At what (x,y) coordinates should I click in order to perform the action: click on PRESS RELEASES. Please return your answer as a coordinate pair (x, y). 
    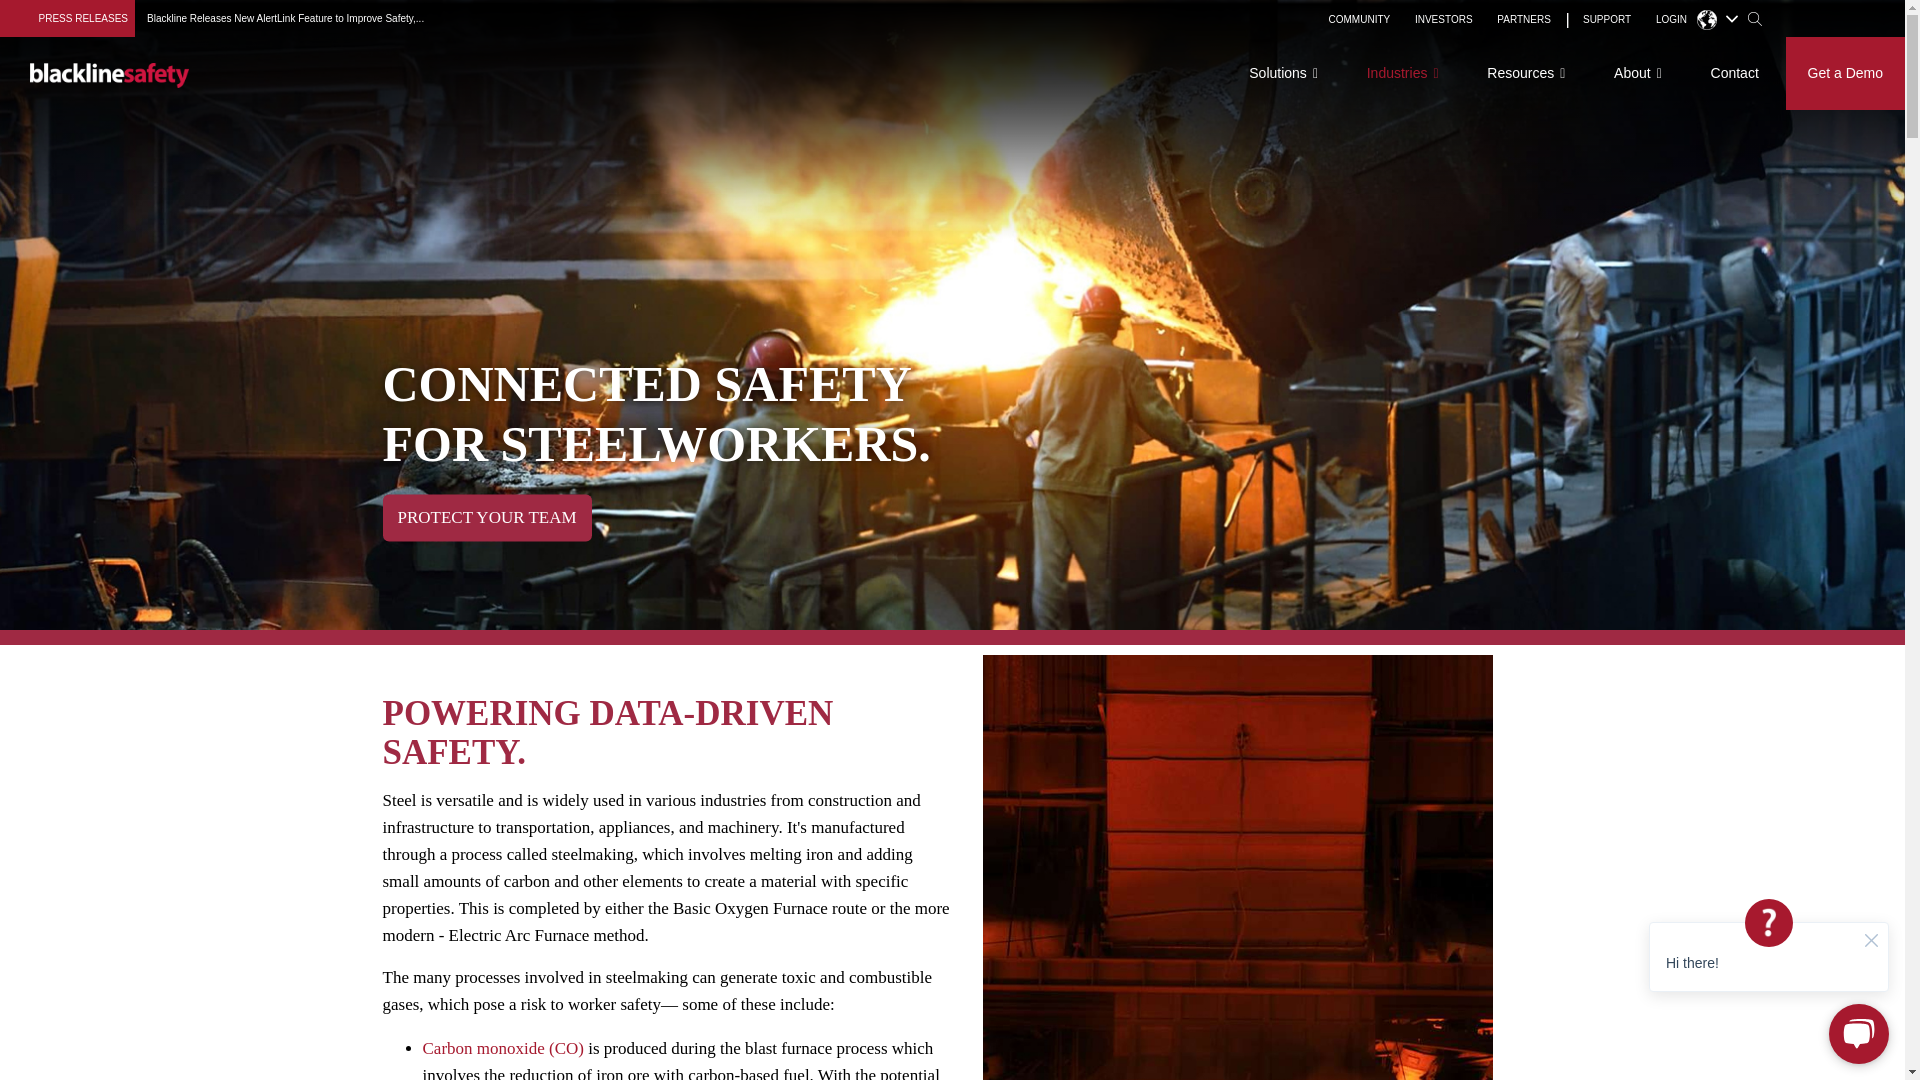
    Looking at the image, I should click on (83, 18).